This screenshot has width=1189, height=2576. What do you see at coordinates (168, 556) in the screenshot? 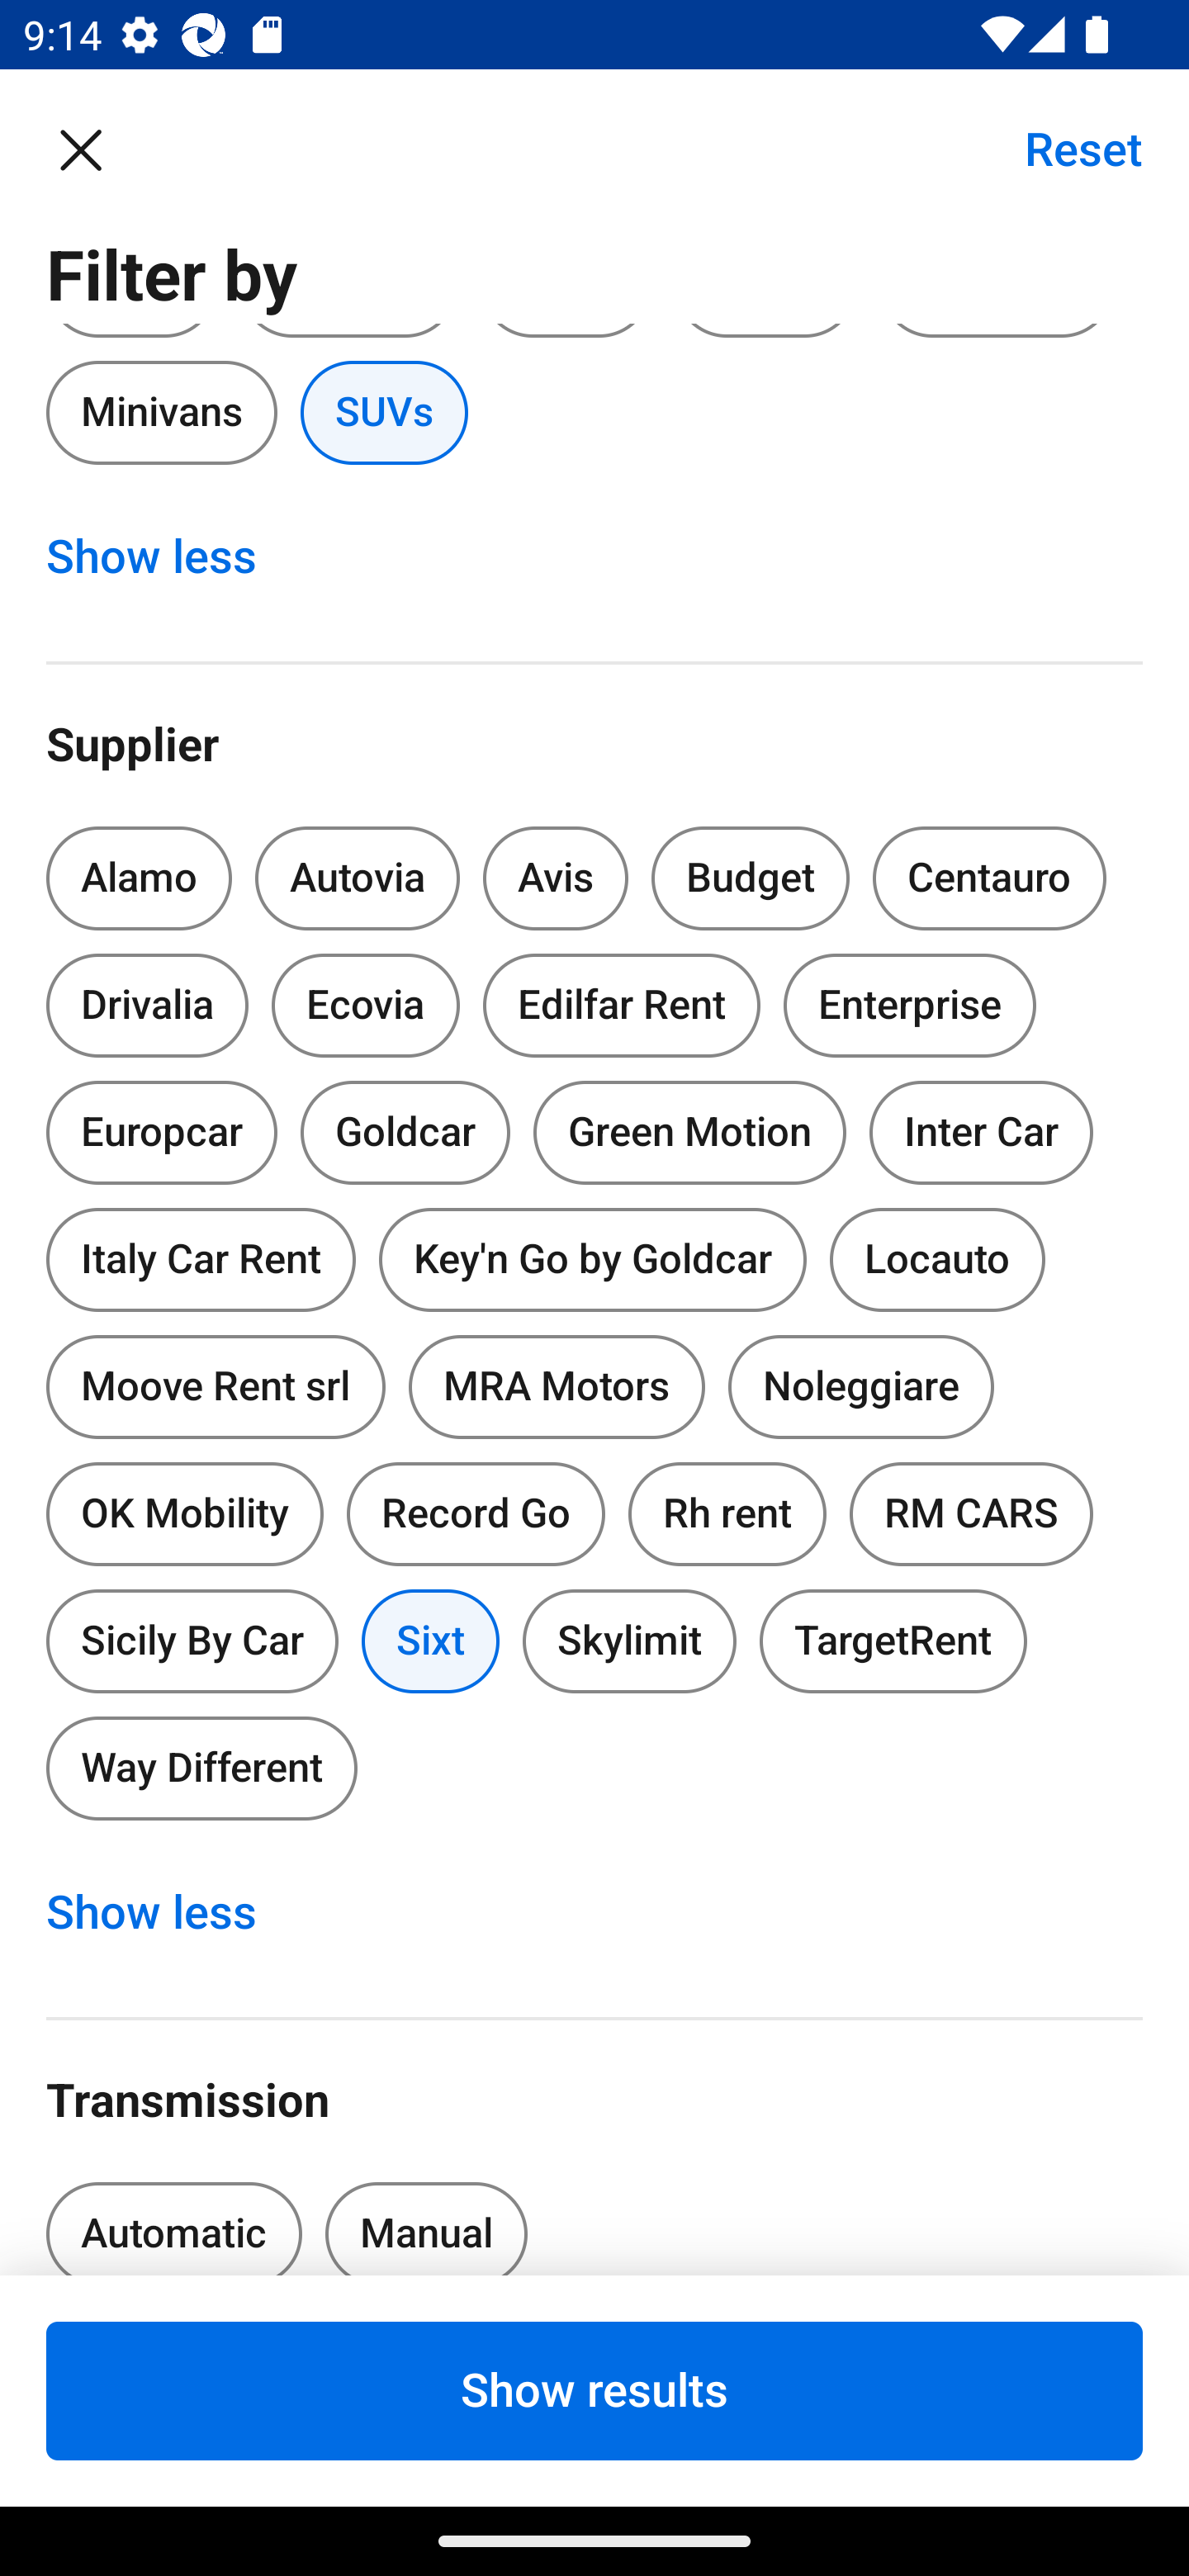
I see `Show less` at bounding box center [168, 556].